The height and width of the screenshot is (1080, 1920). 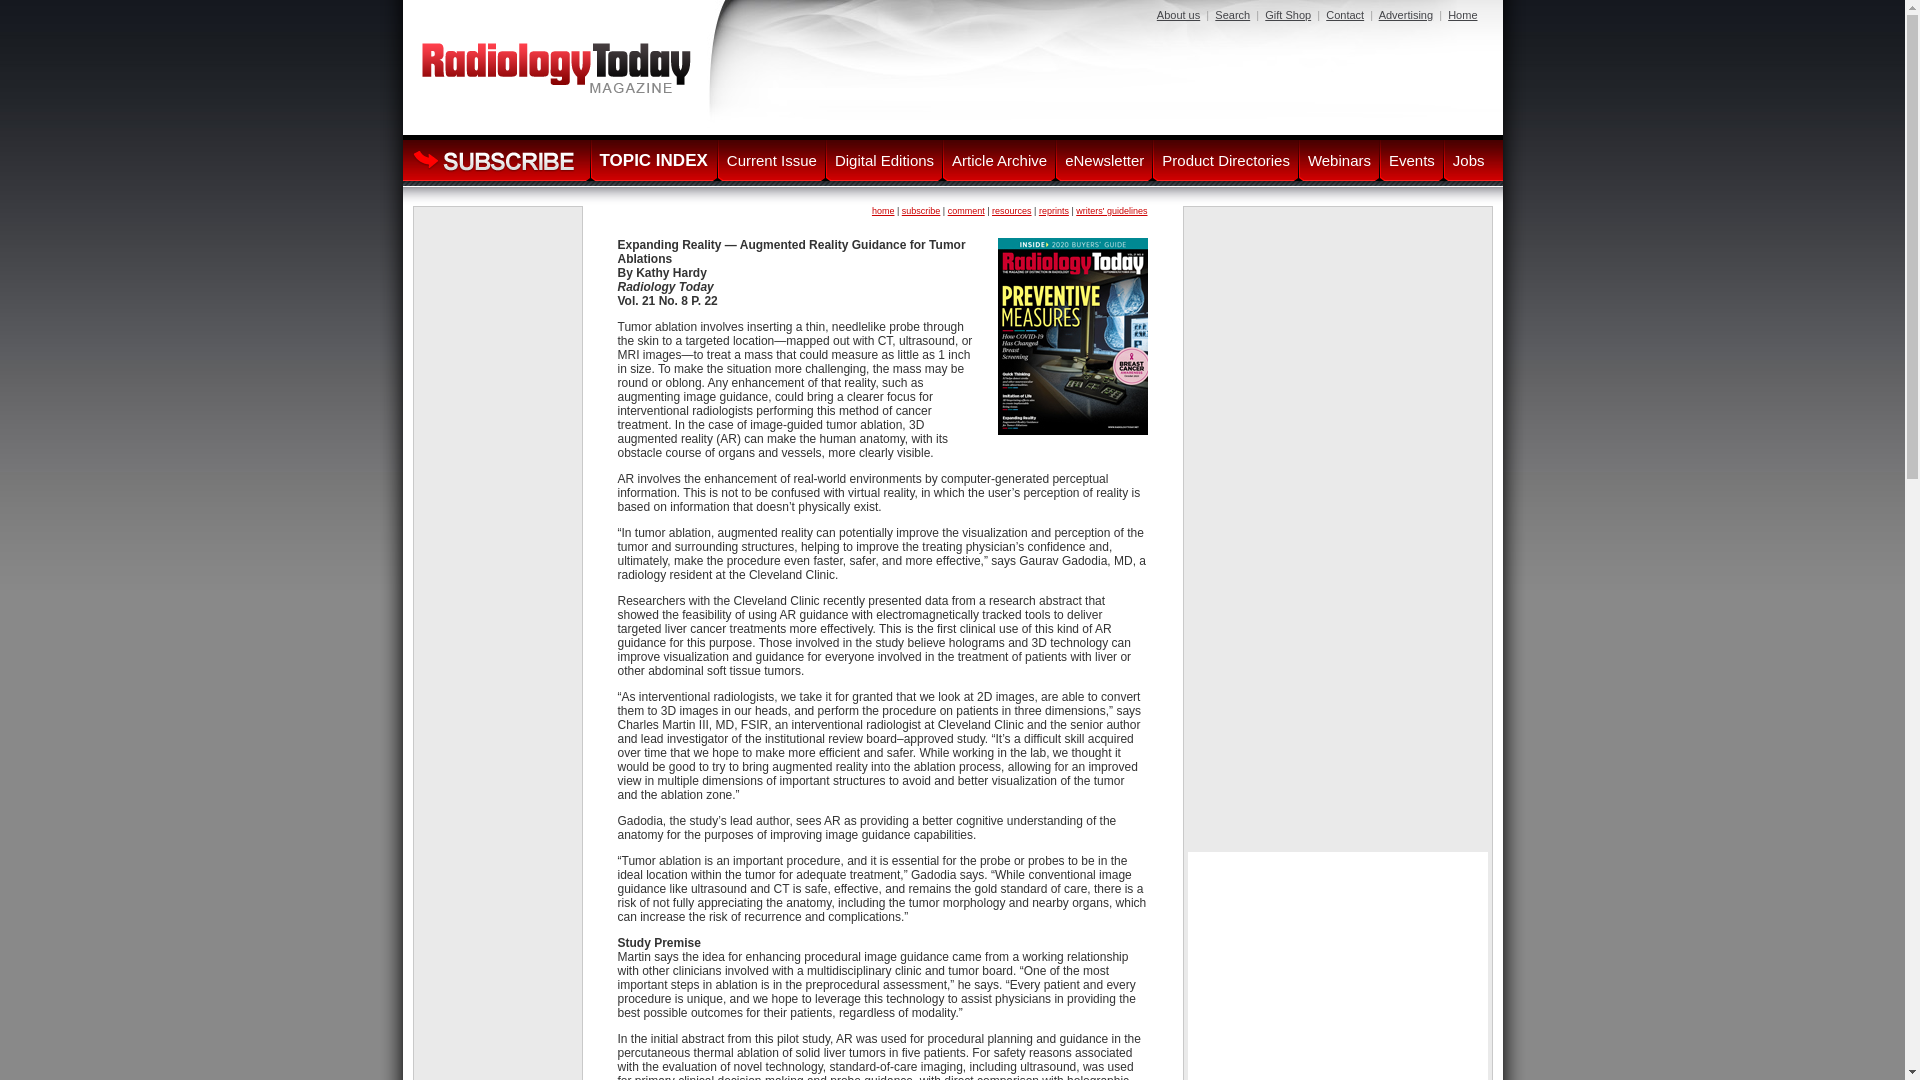 I want to click on 3rd party ad content, so click(x=1338, y=716).